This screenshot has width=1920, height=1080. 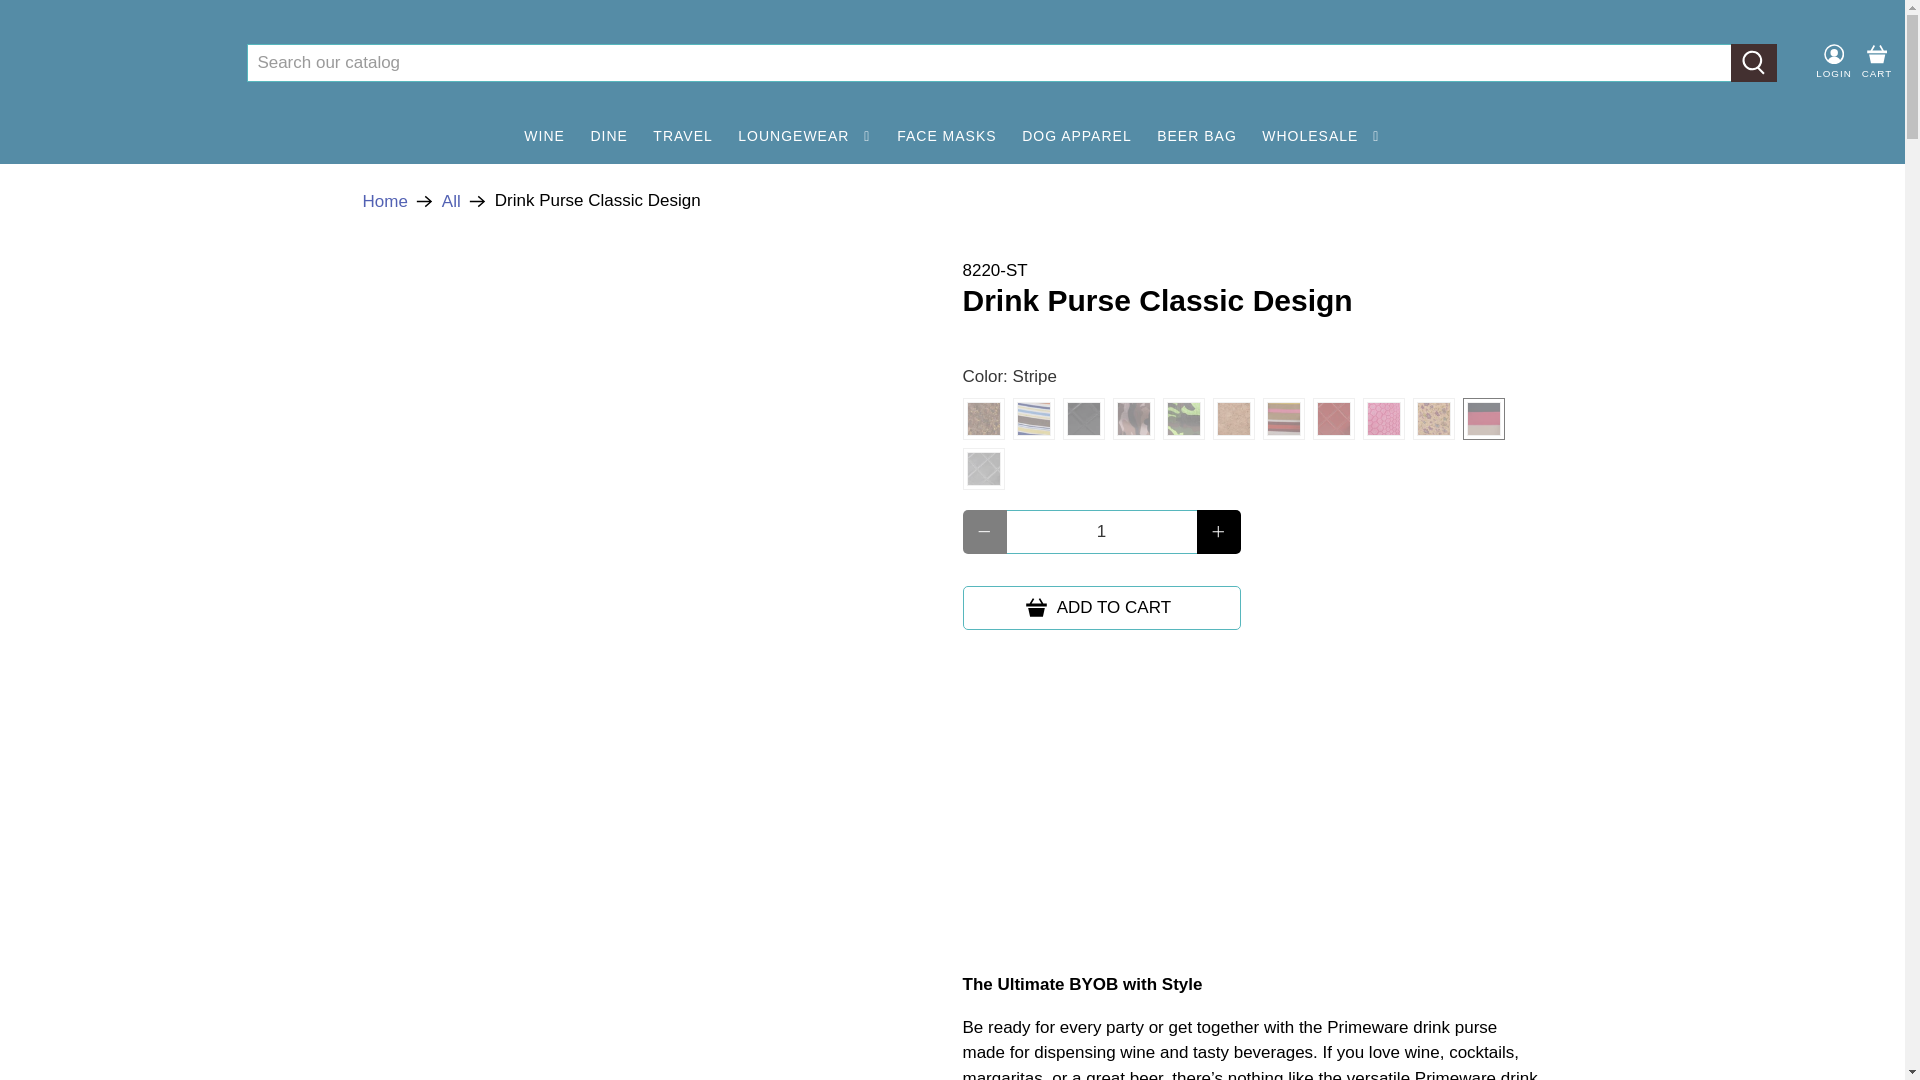 I want to click on DINE, so click(x=609, y=136).